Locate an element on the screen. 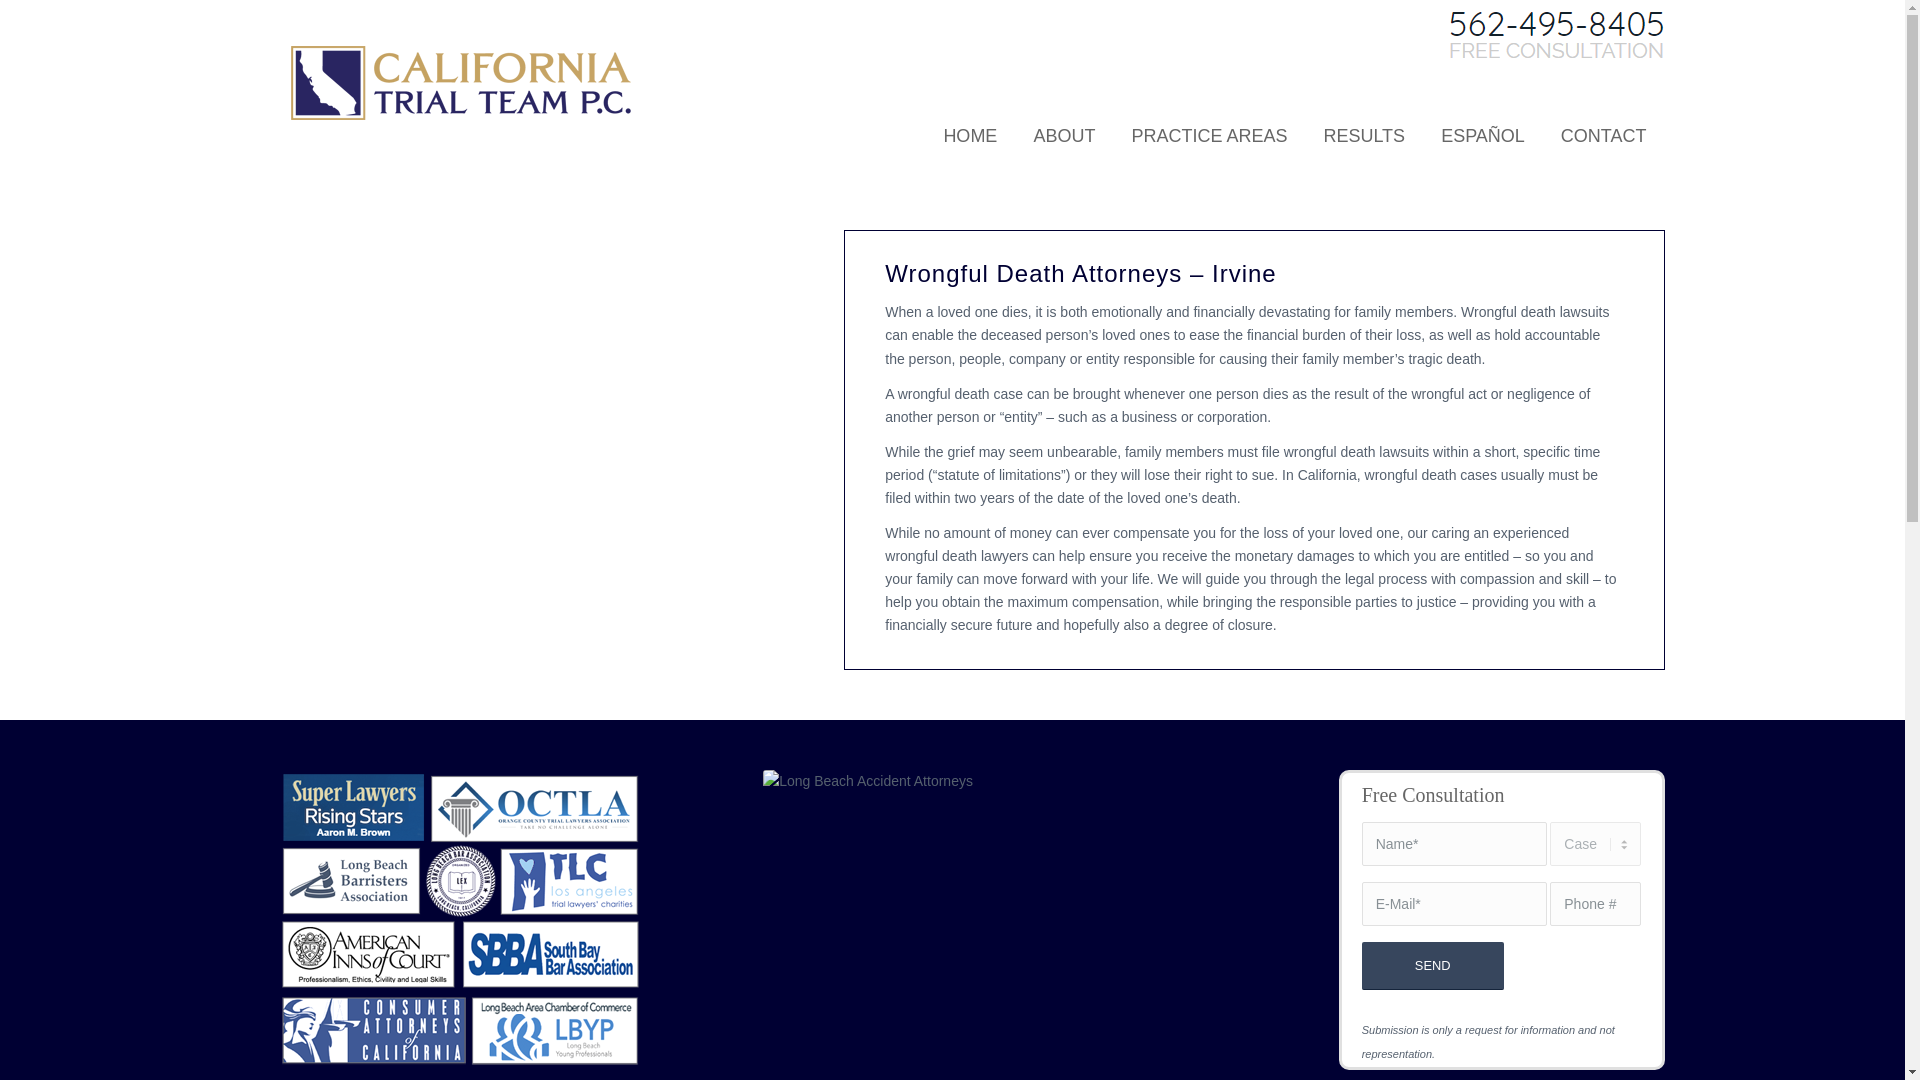 The width and height of the screenshot is (1920, 1080). PRACTICE AREAS is located at coordinates (1209, 120).